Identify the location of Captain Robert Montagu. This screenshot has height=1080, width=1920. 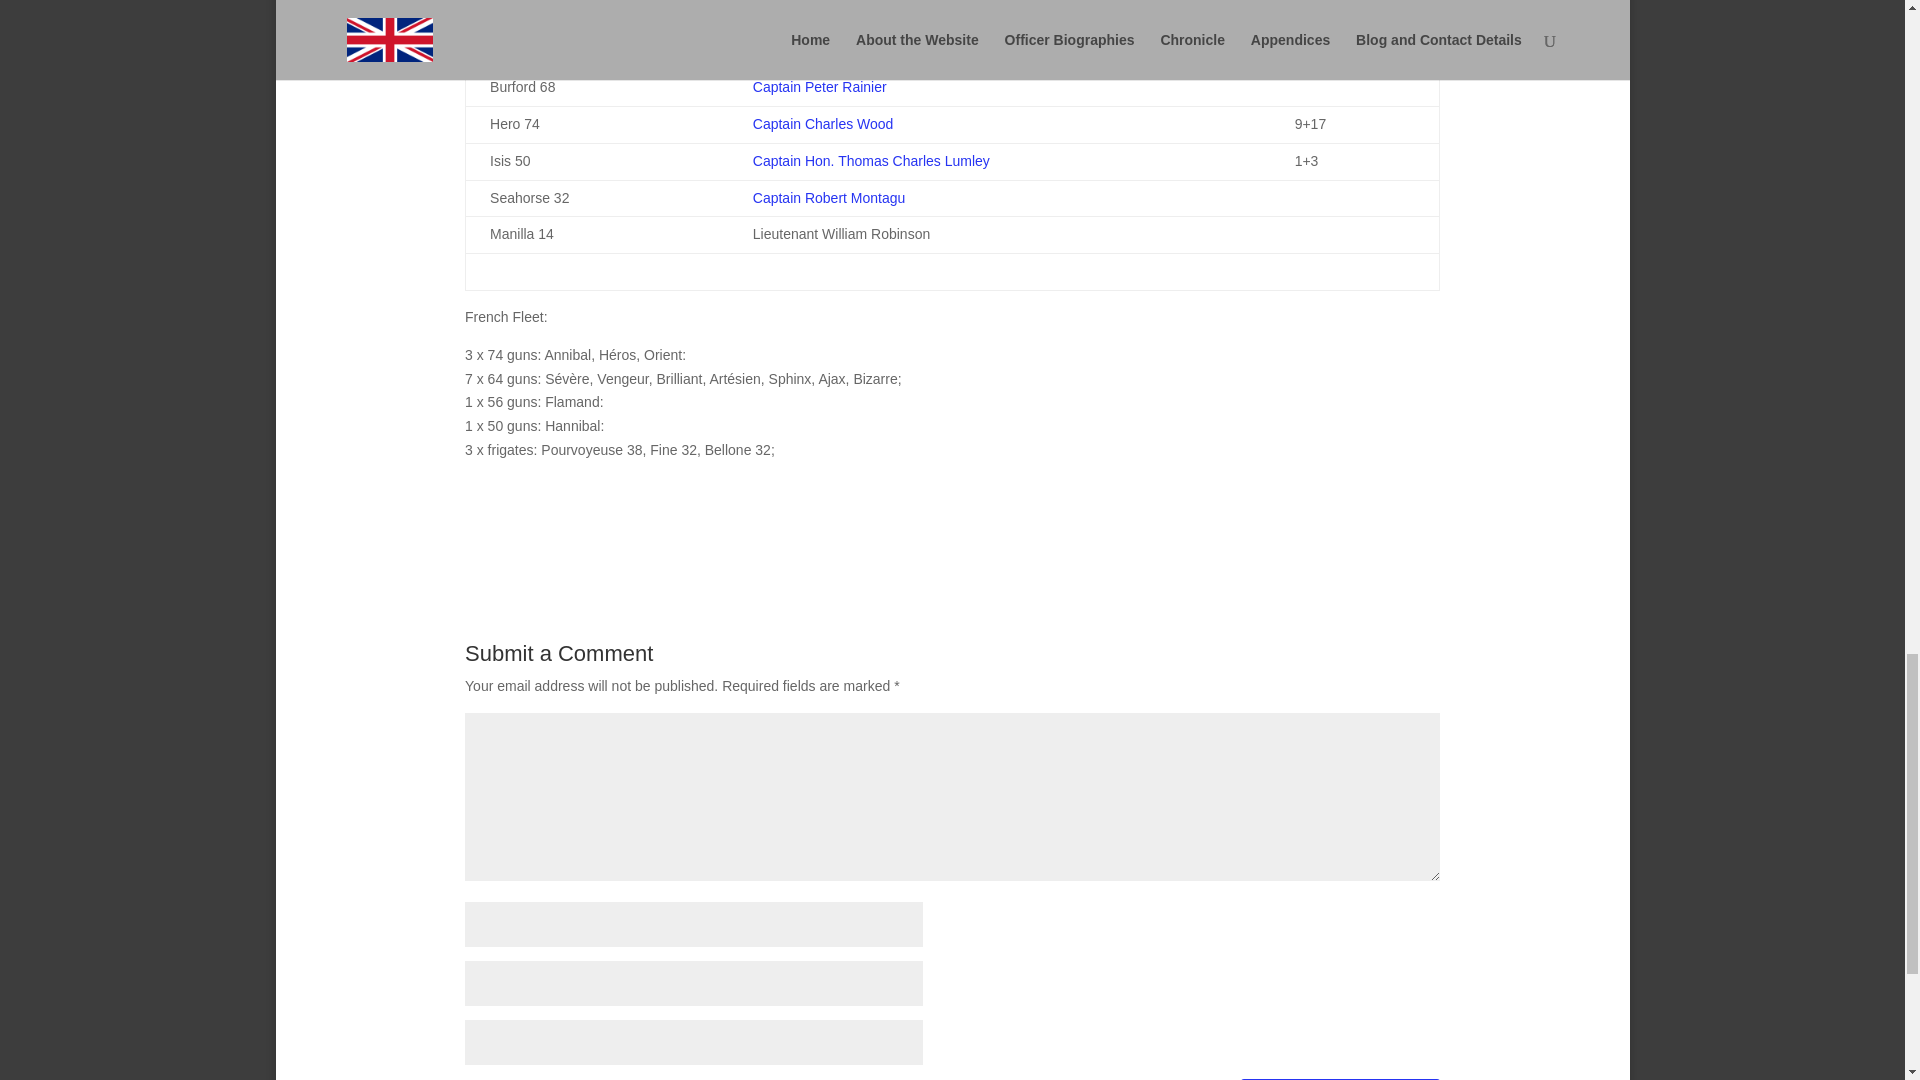
(829, 198).